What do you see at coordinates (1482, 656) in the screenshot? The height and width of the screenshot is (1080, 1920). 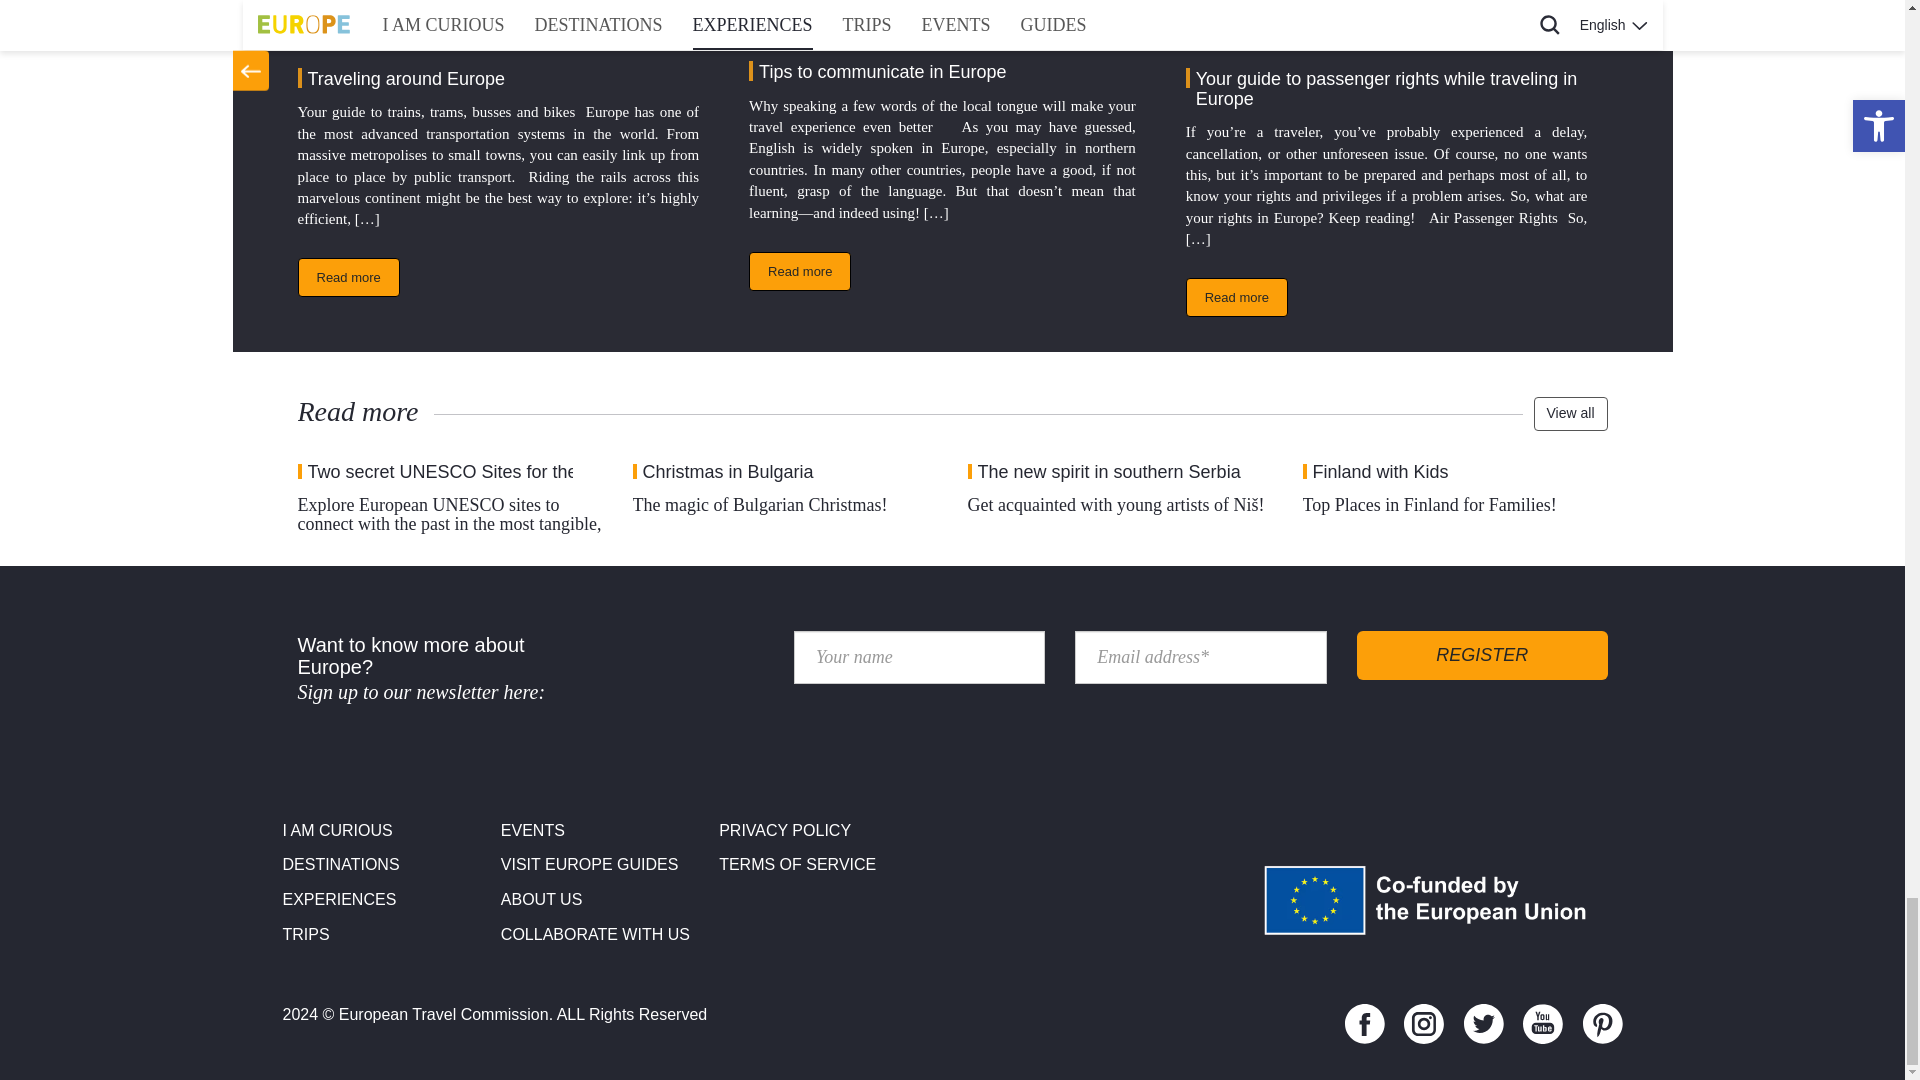 I see `Register` at bounding box center [1482, 656].